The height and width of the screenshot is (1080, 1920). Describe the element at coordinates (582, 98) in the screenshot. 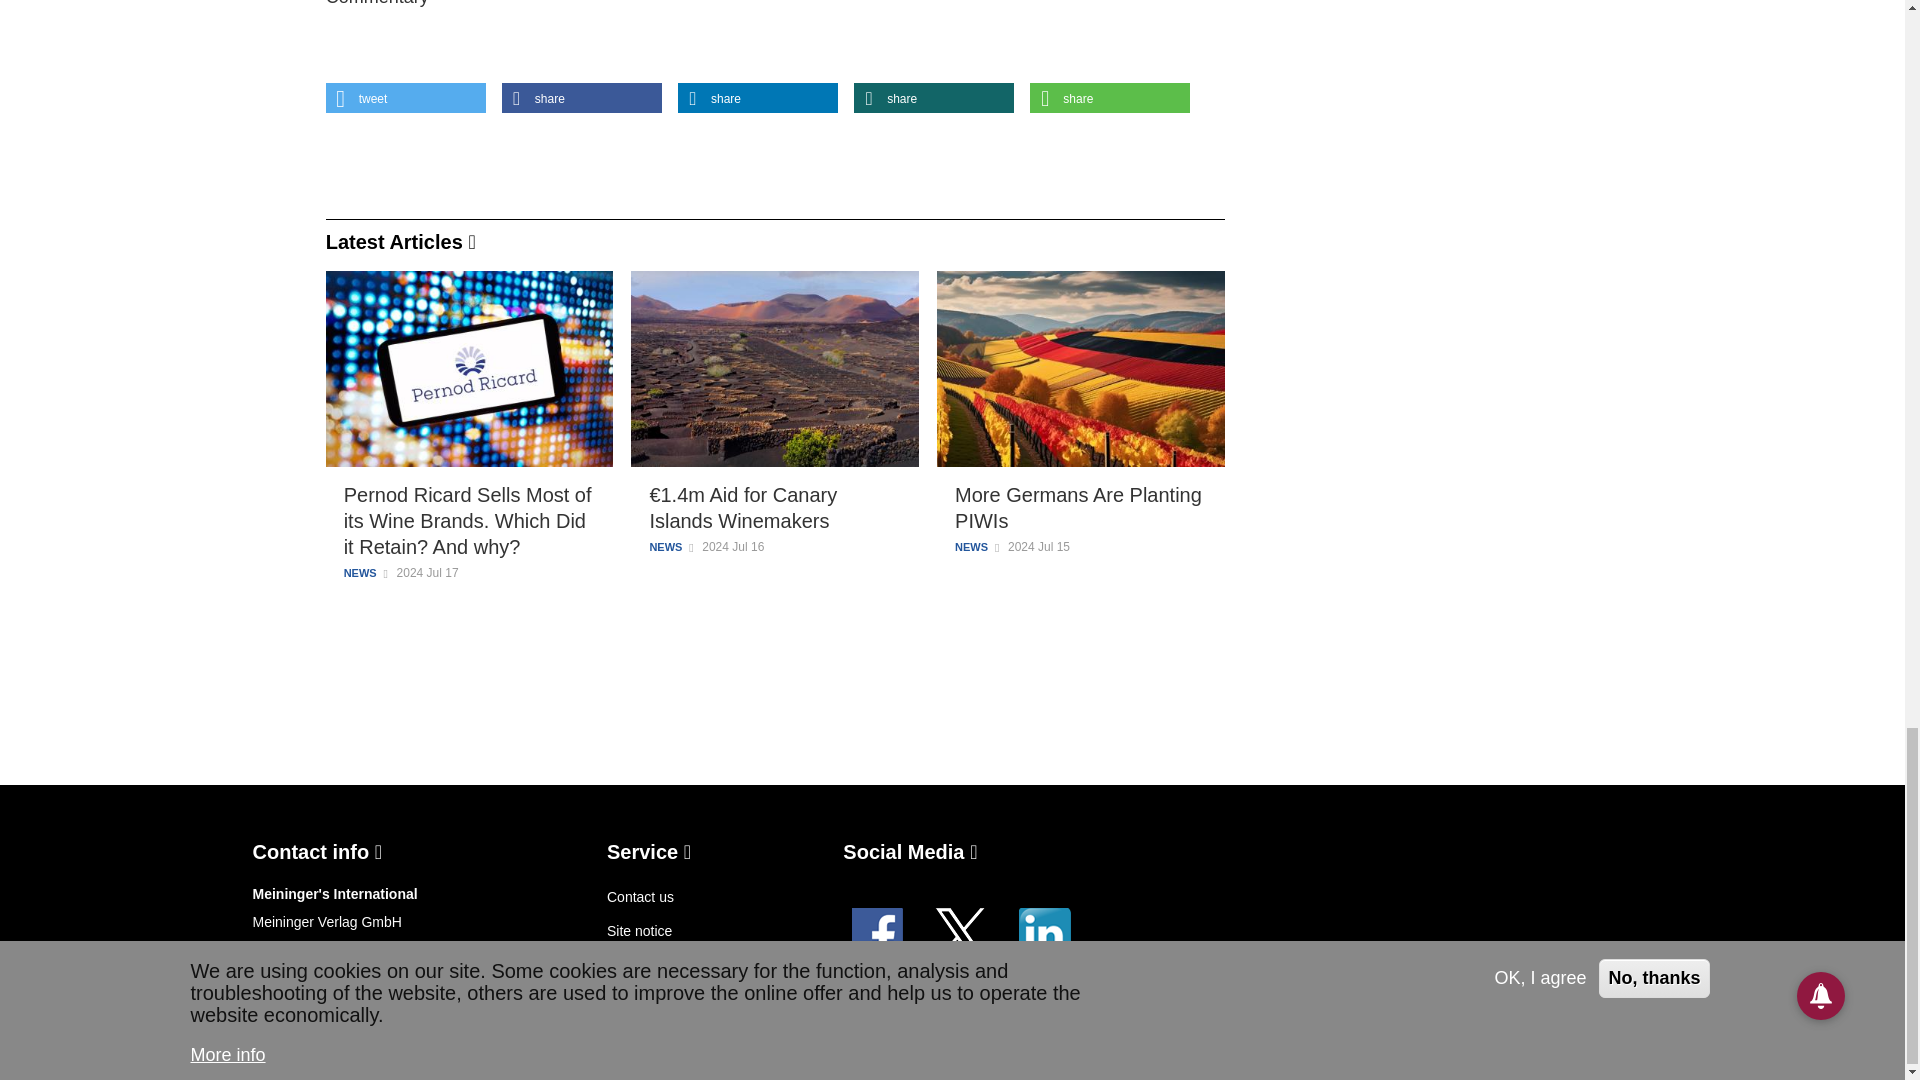

I see `Share on Facebook` at that location.